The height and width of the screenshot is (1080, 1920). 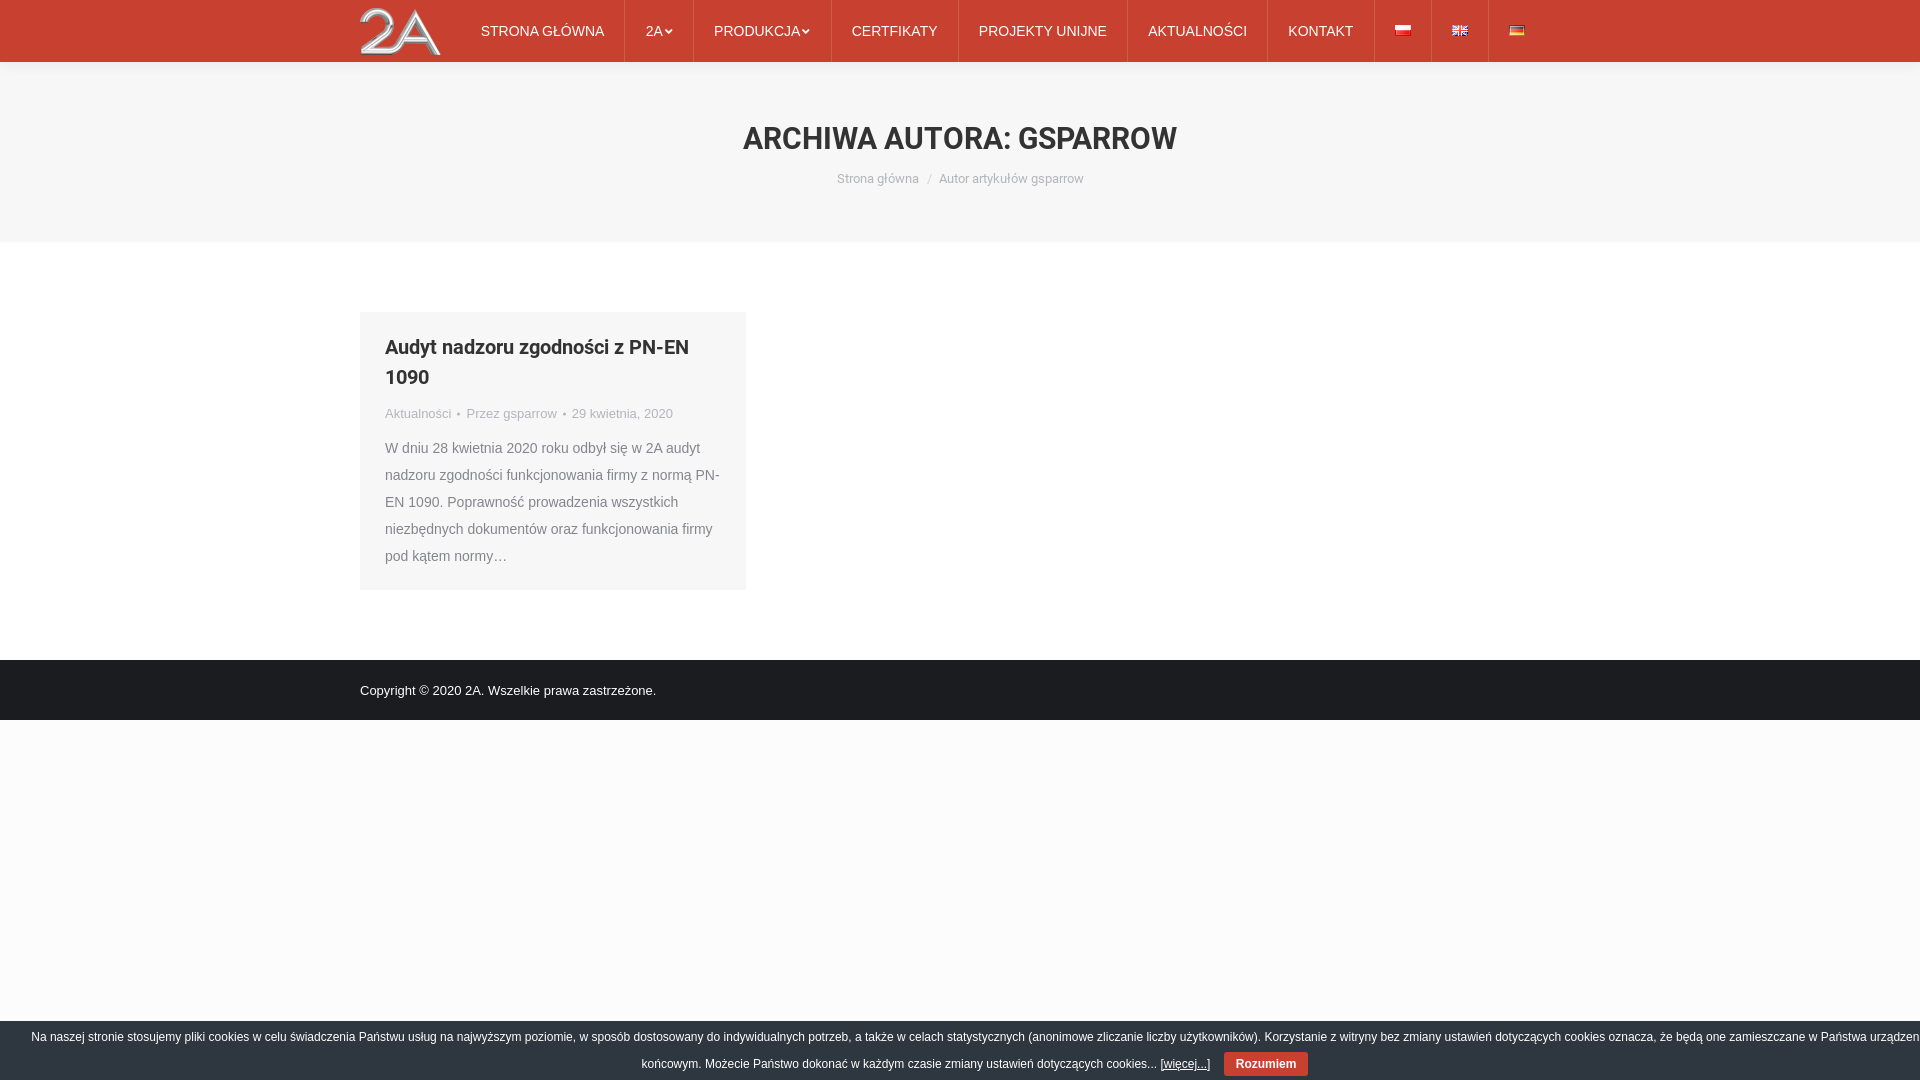 I want to click on 2A, so click(x=660, y=31).